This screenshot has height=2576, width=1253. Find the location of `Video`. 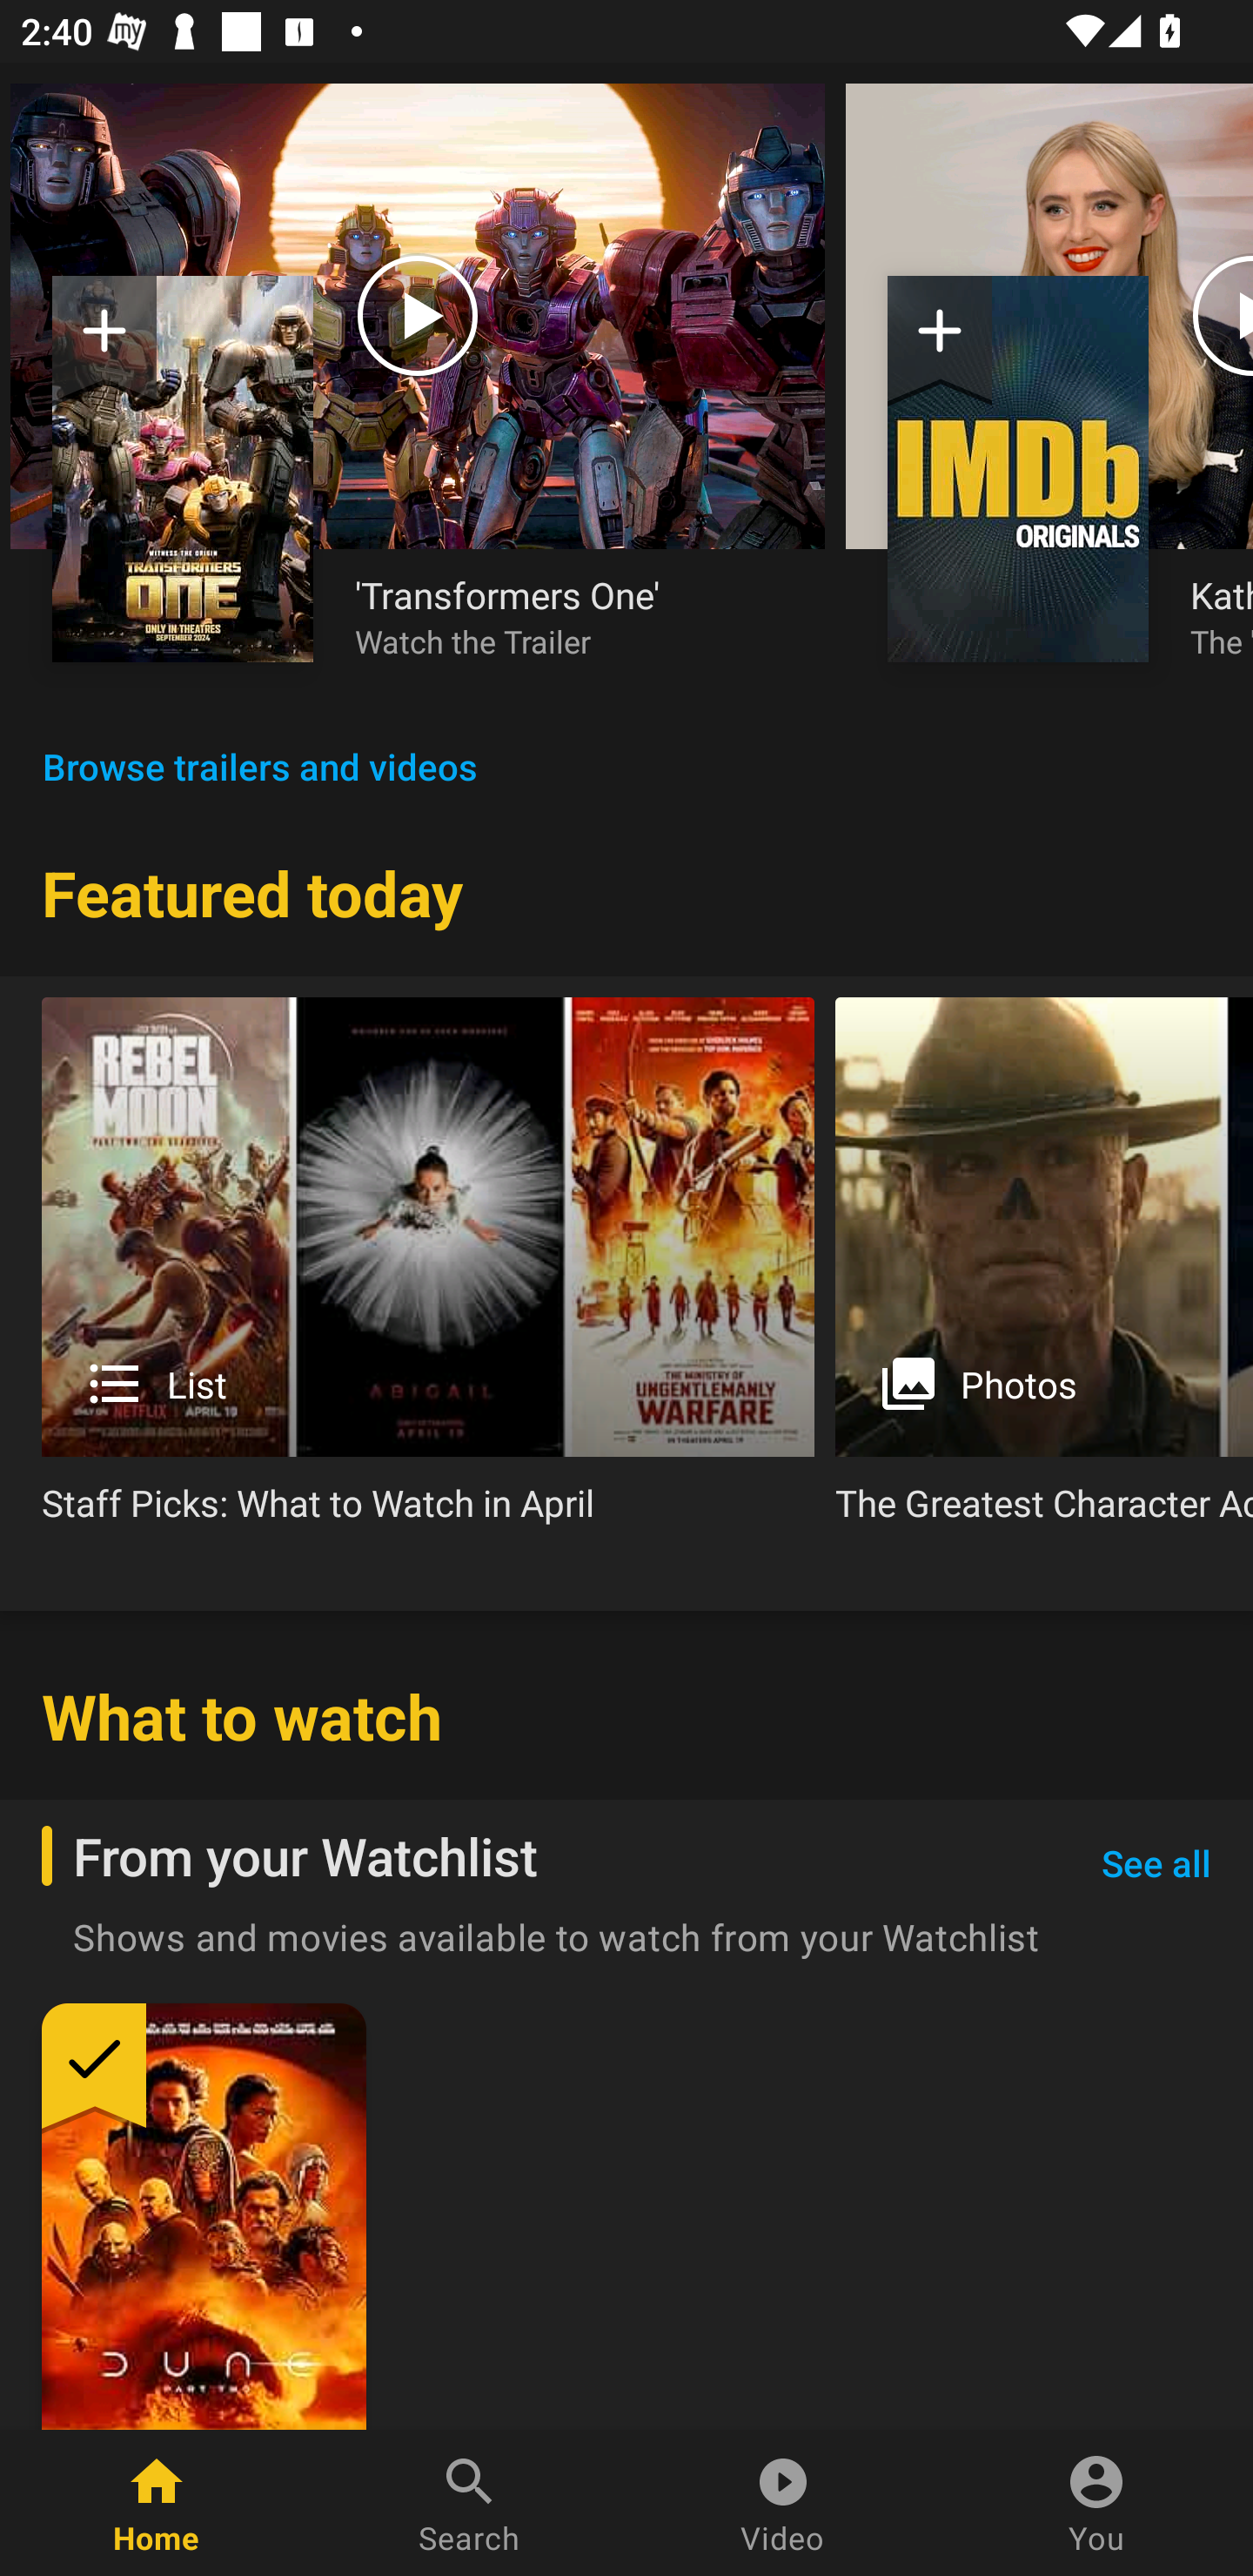

Video is located at coordinates (783, 2503).